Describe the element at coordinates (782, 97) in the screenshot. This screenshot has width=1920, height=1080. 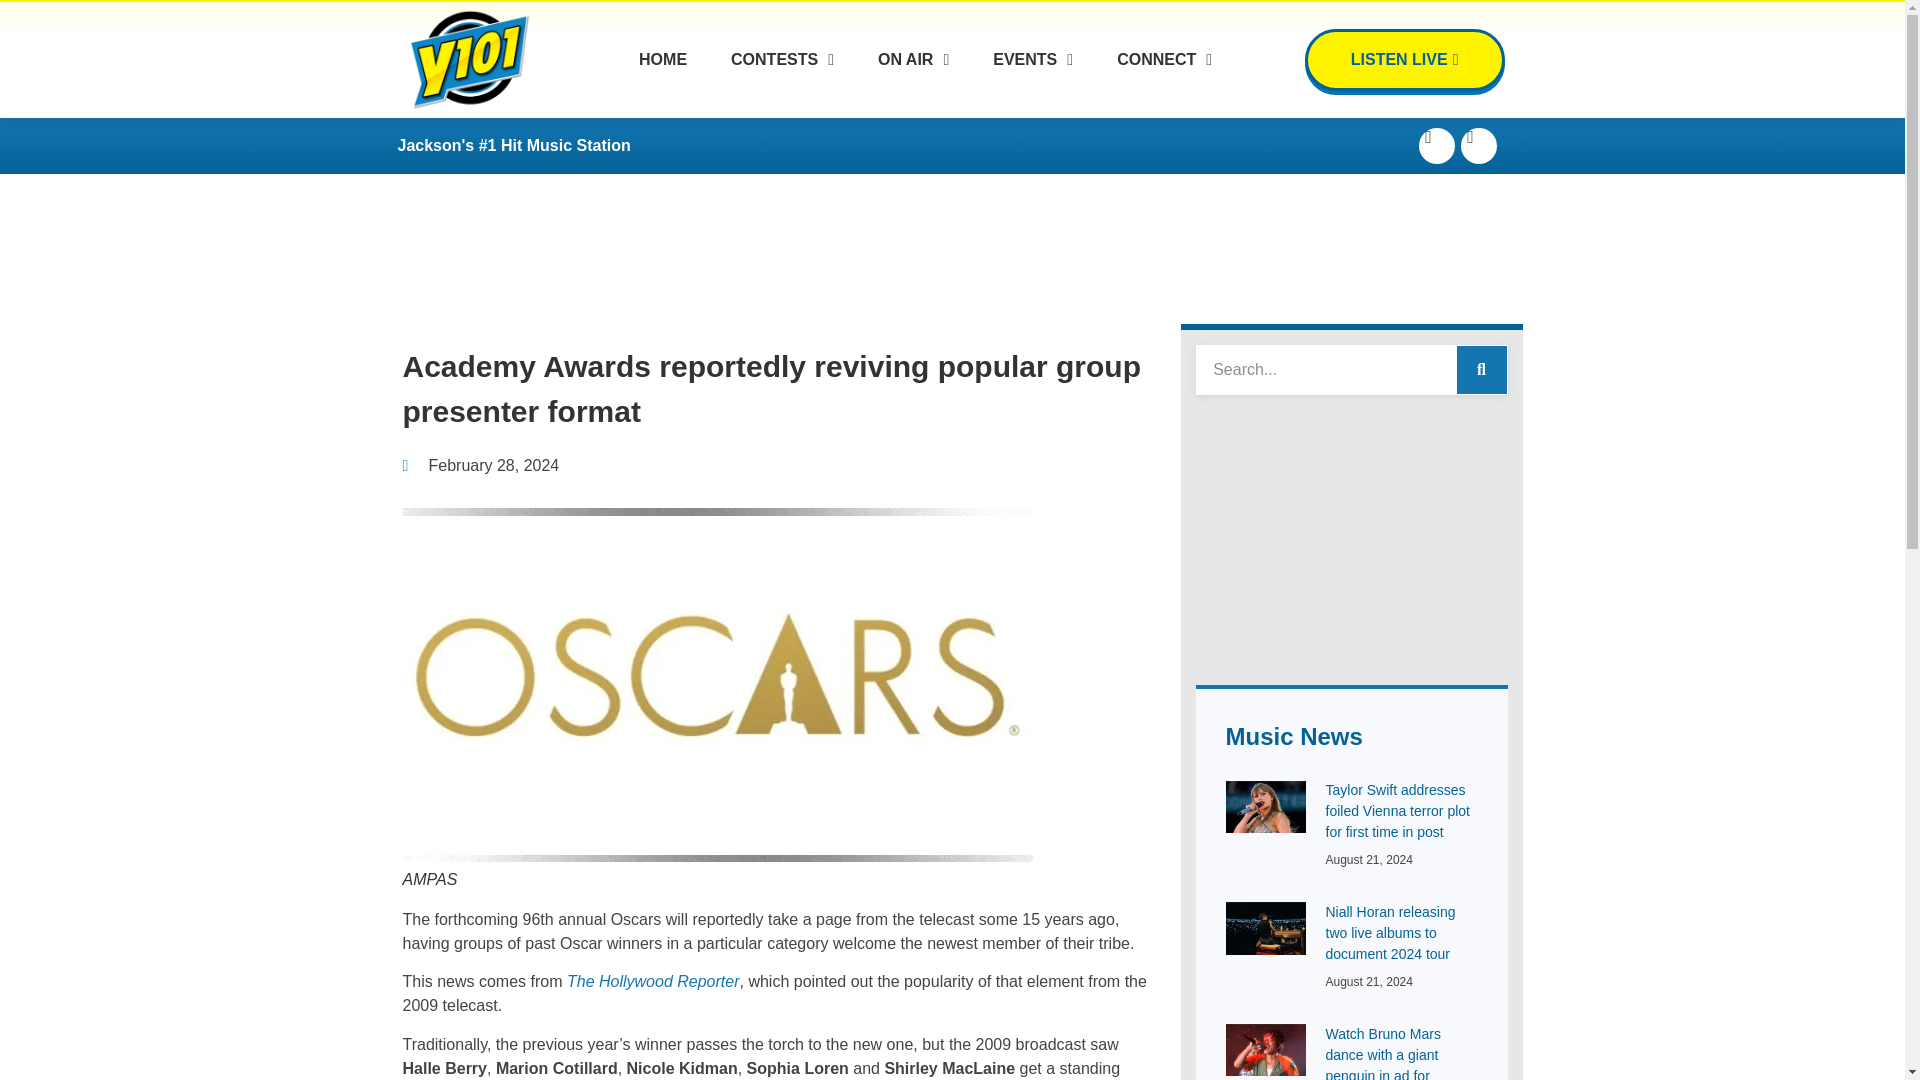
I see `CONTESTS` at that location.